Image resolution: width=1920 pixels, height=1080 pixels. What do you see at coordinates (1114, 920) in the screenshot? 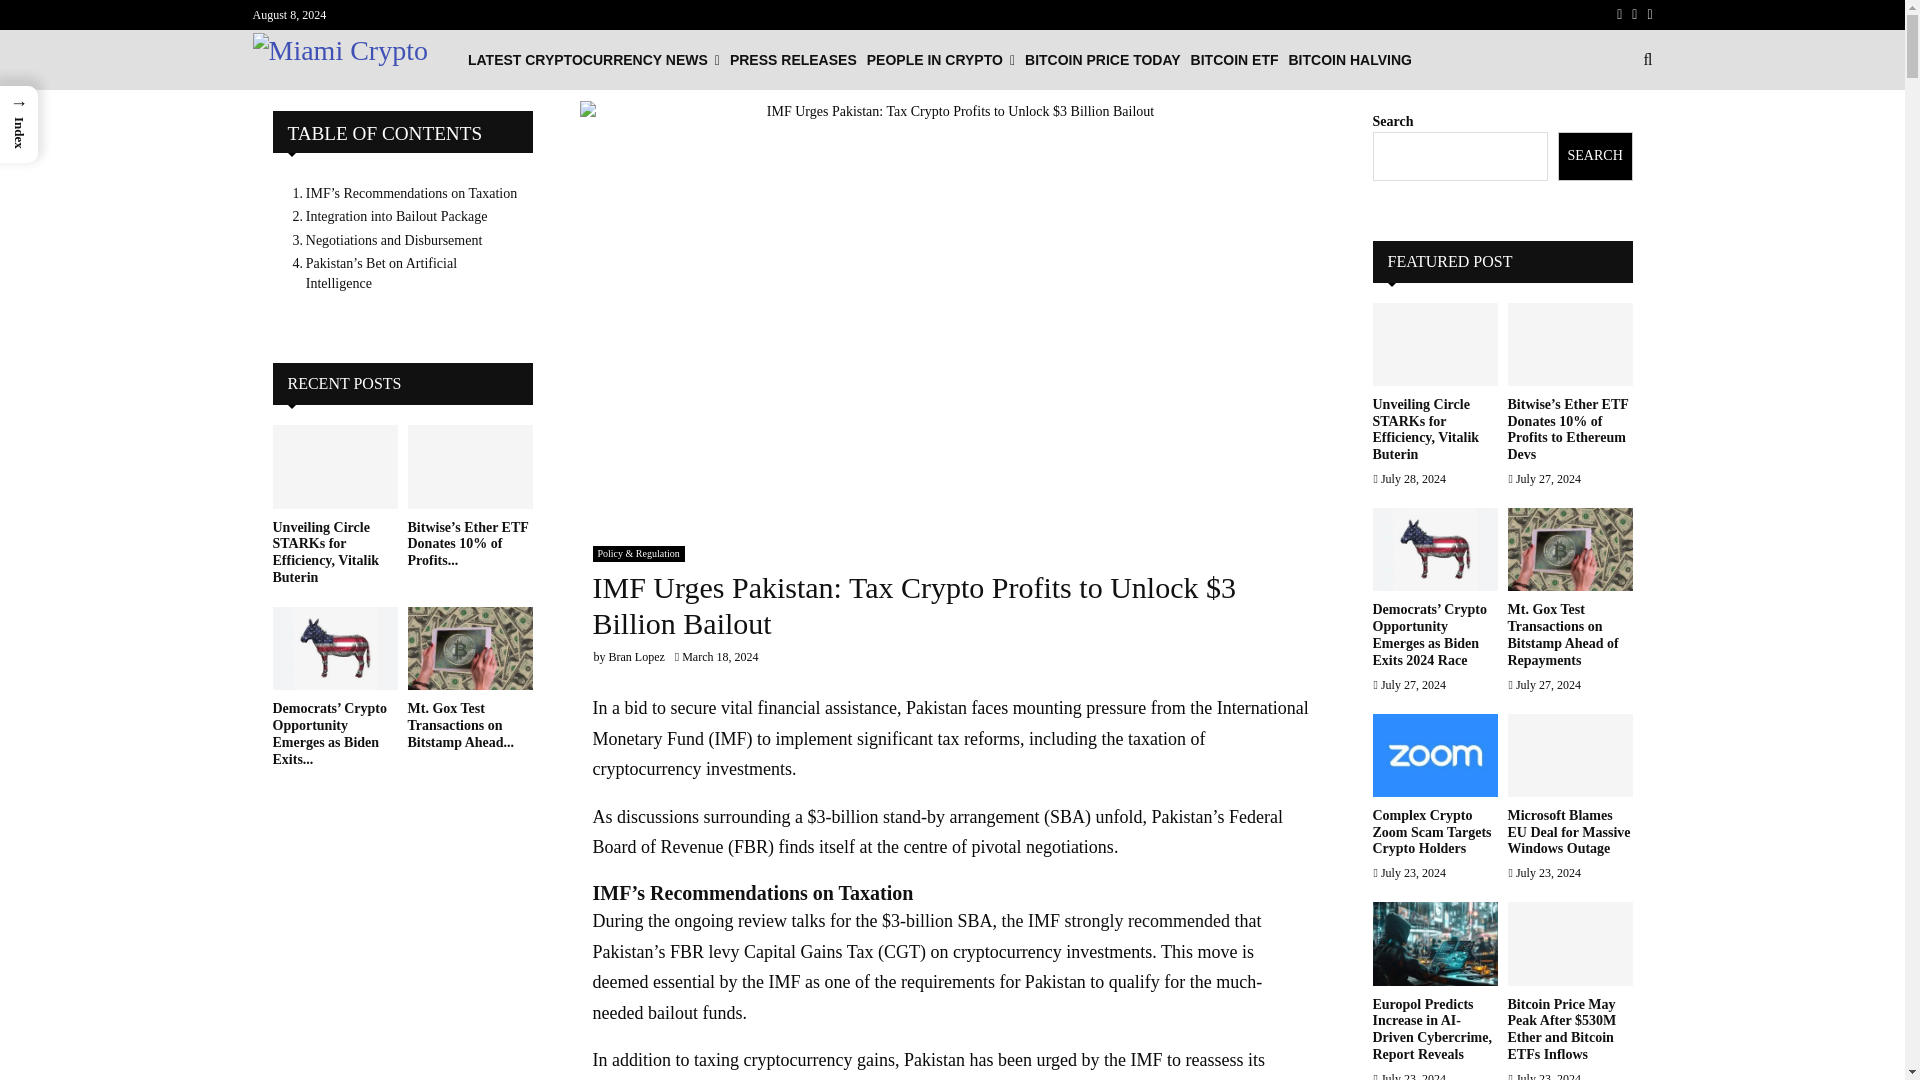
I see `the IMF strongly recommended` at bounding box center [1114, 920].